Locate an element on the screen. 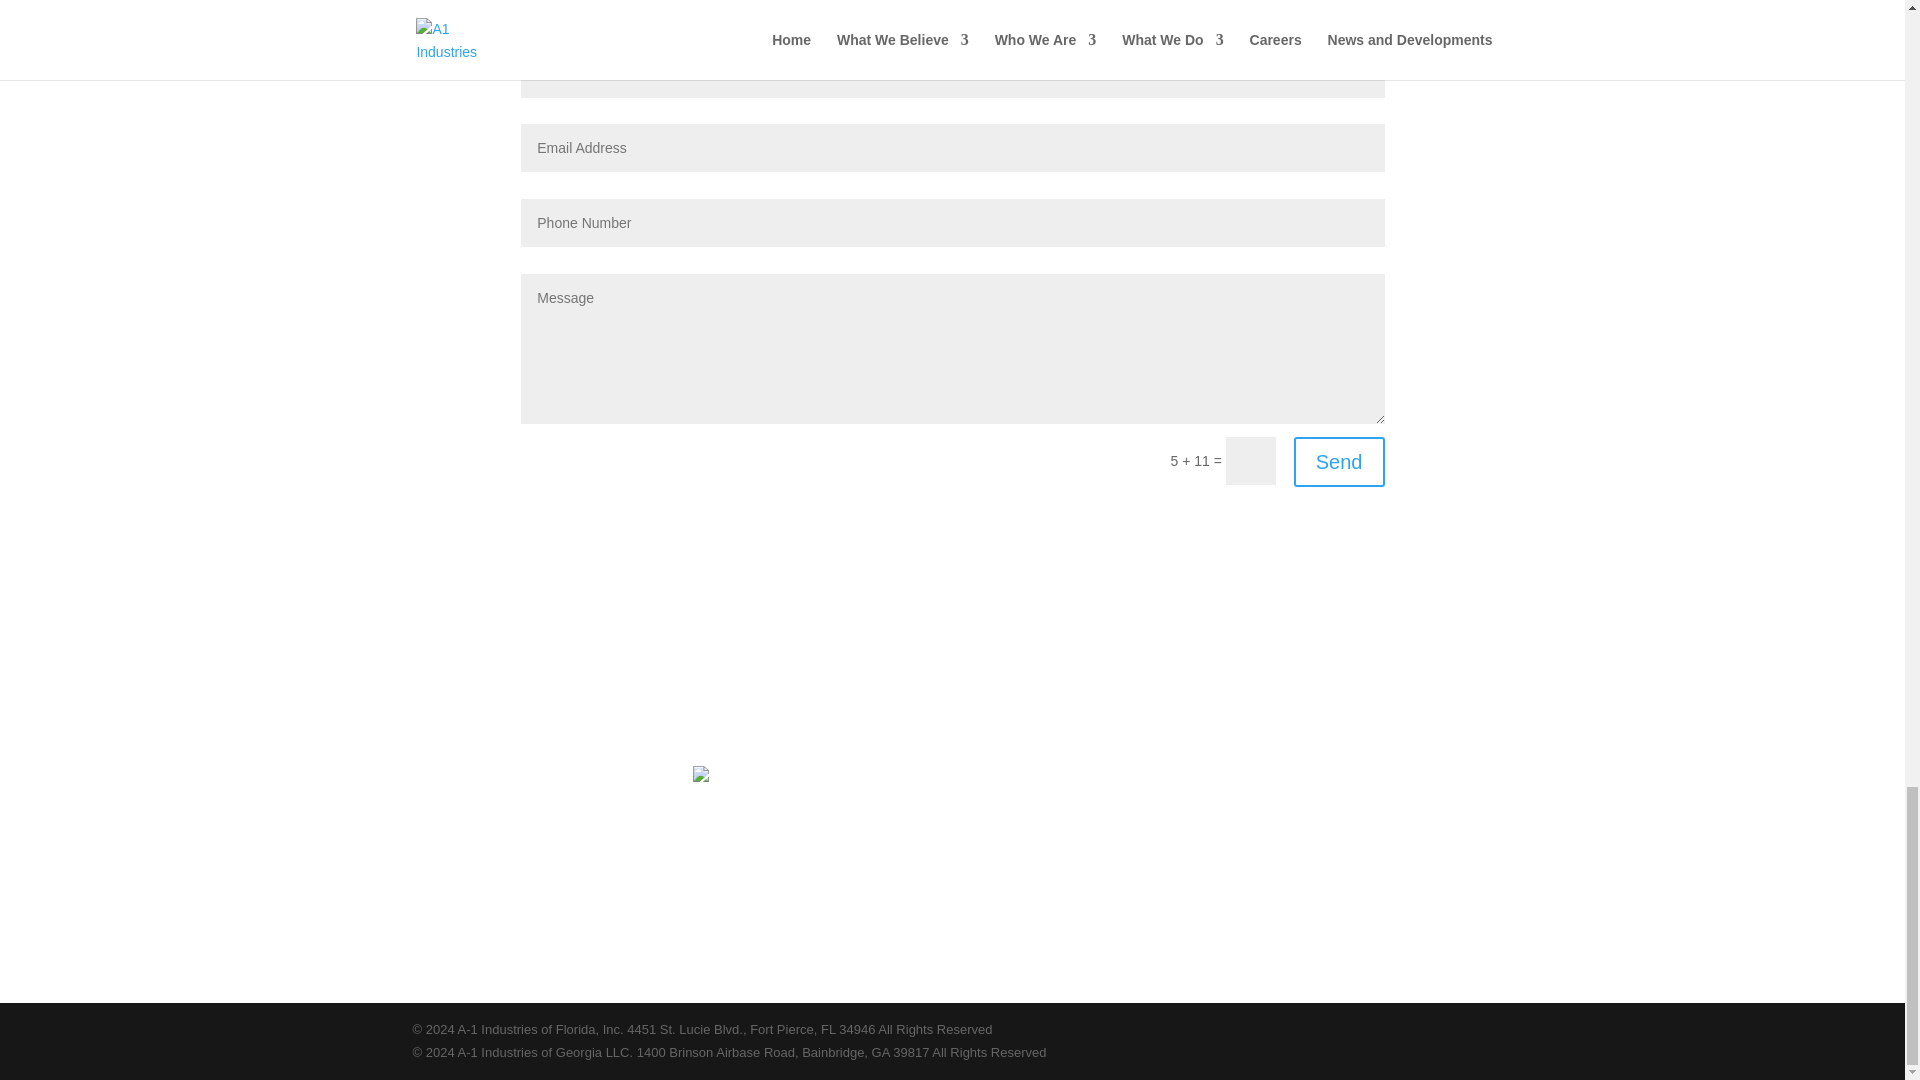 This screenshot has height=1080, width=1920. Follow on X is located at coordinates (899, 665).